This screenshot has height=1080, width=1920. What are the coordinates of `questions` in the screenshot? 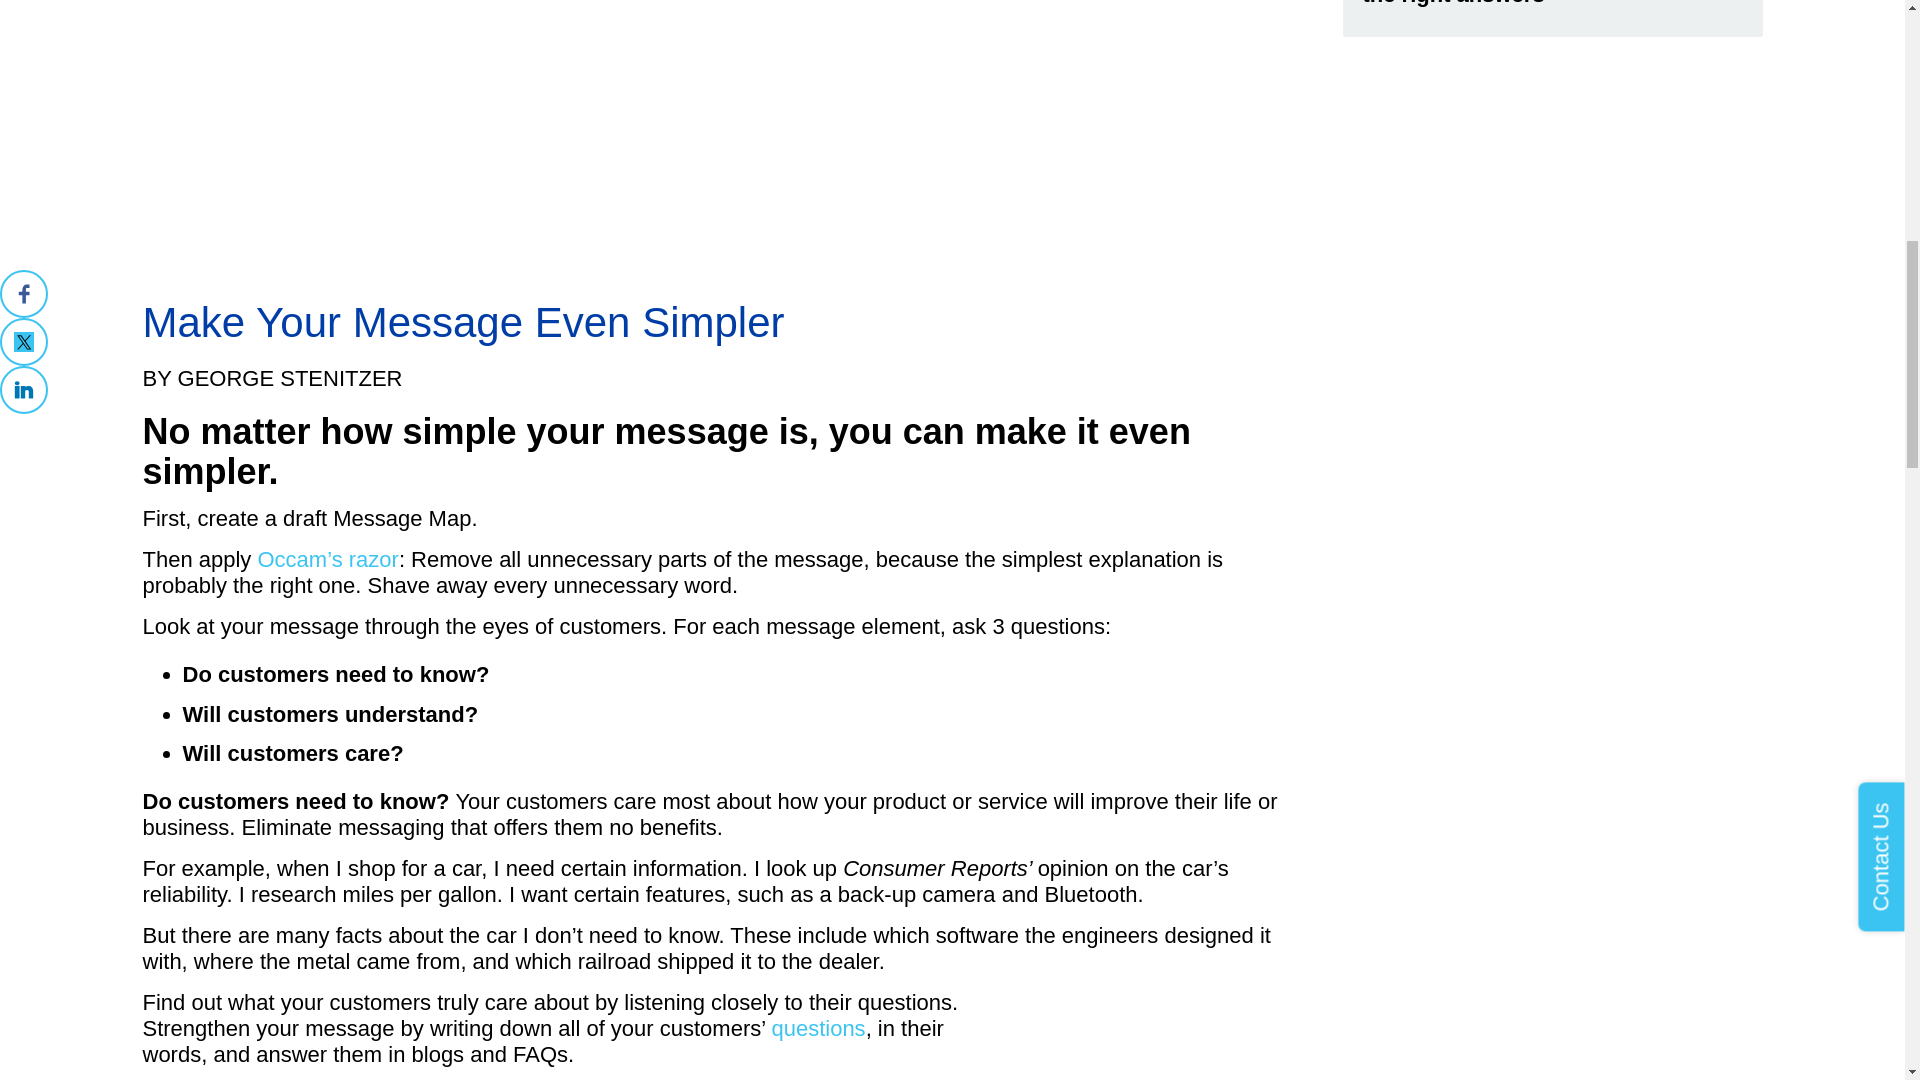 It's located at (818, 1028).